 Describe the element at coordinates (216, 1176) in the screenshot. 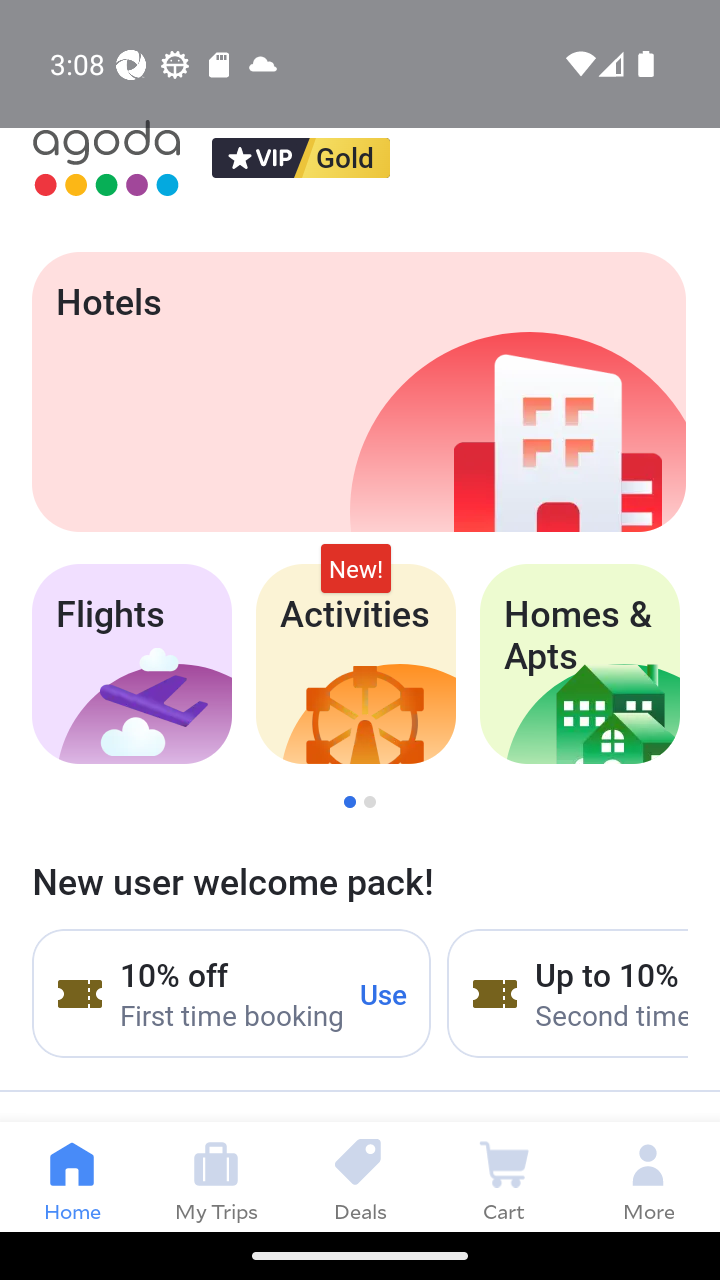

I see `My Trips` at that location.